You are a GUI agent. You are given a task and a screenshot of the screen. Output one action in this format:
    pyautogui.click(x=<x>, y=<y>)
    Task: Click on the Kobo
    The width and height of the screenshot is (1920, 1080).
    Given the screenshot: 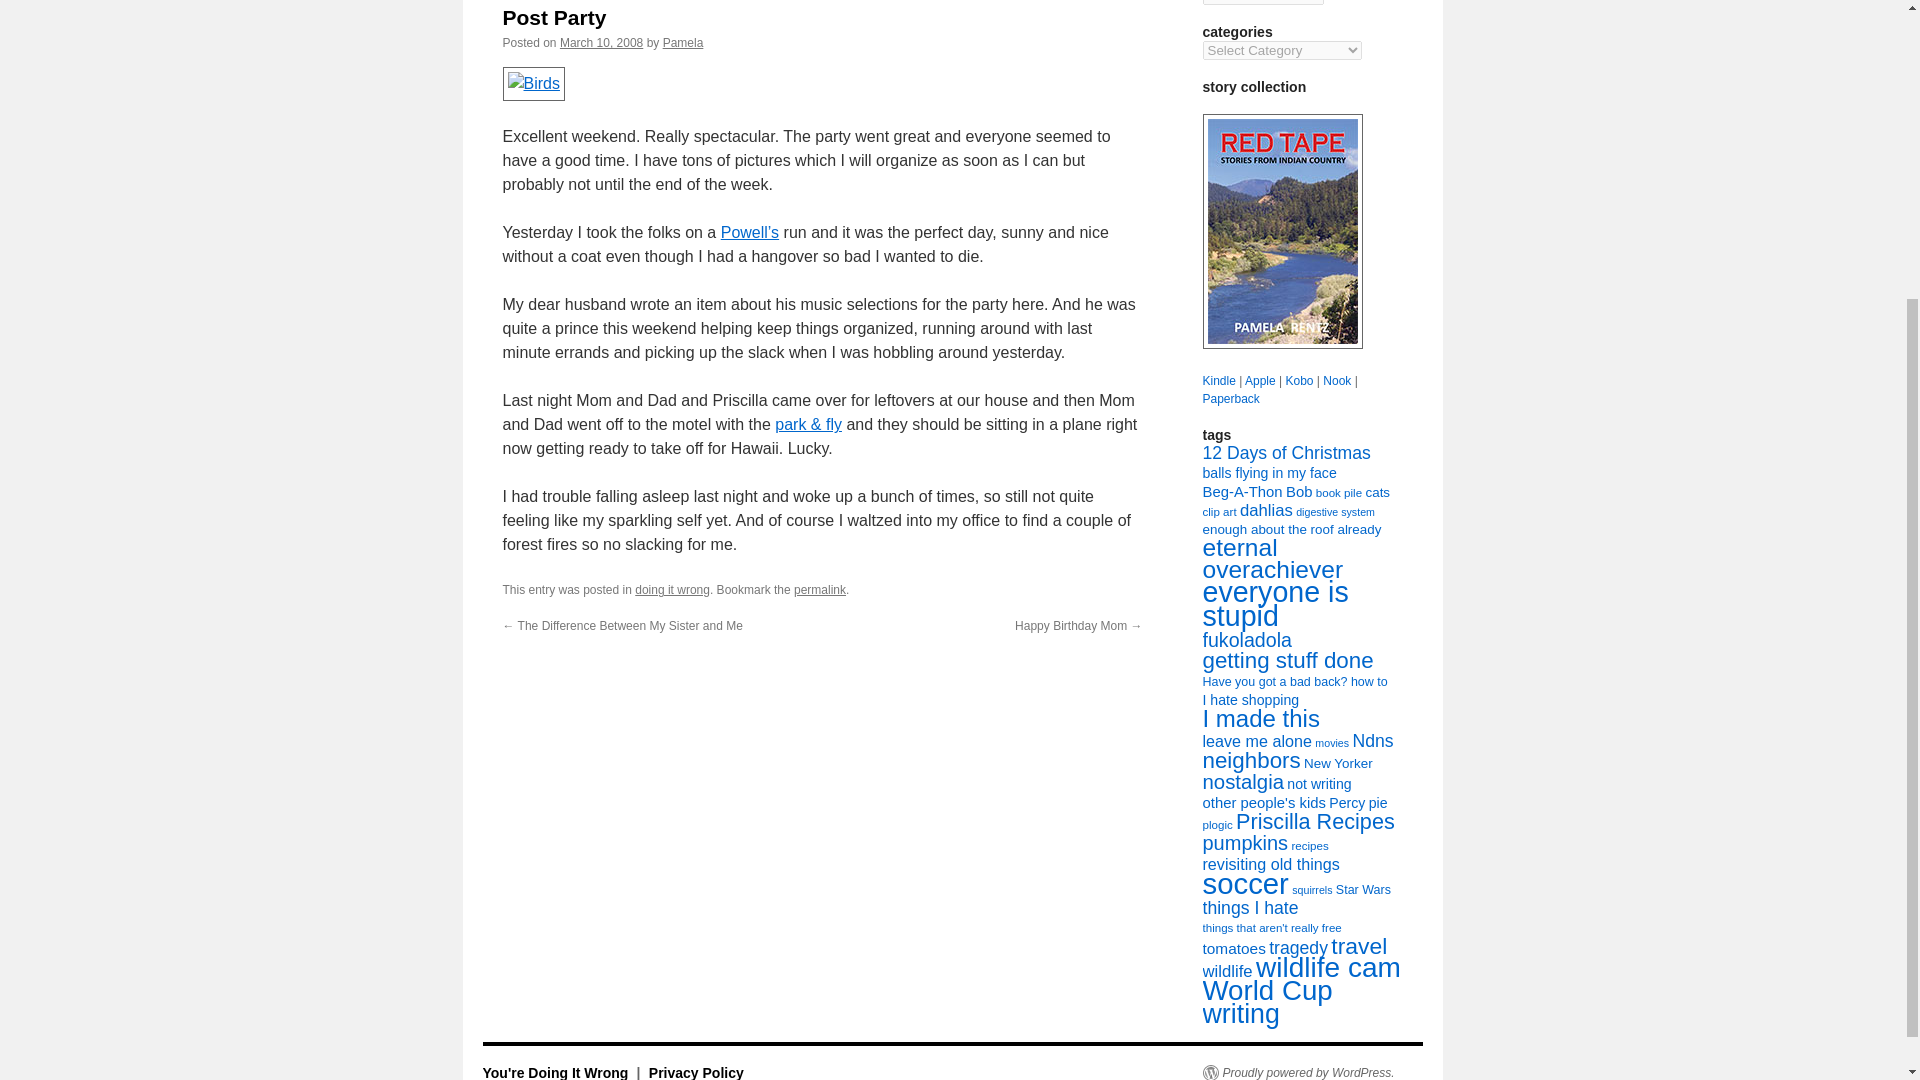 What is the action you would take?
    pyautogui.click(x=1298, y=380)
    